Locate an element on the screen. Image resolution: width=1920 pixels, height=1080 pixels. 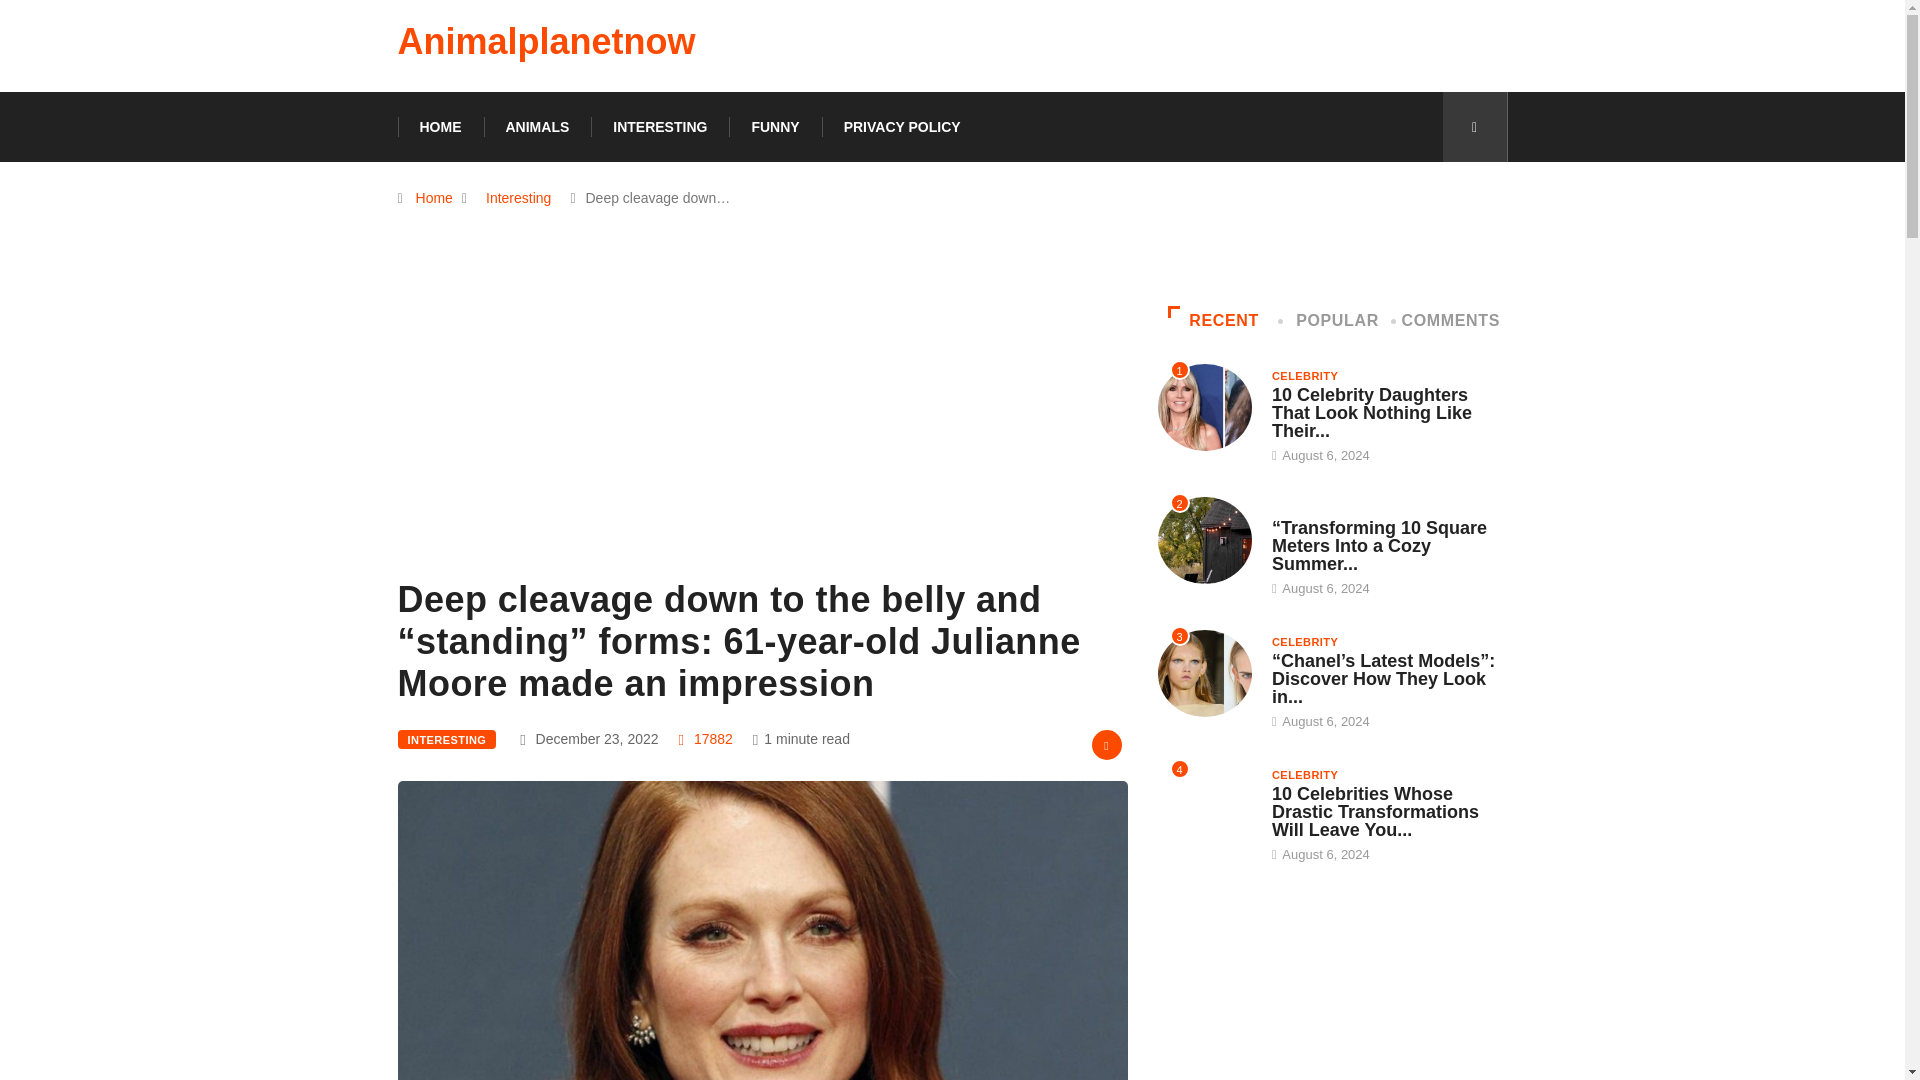
FUNNY is located at coordinates (775, 126).